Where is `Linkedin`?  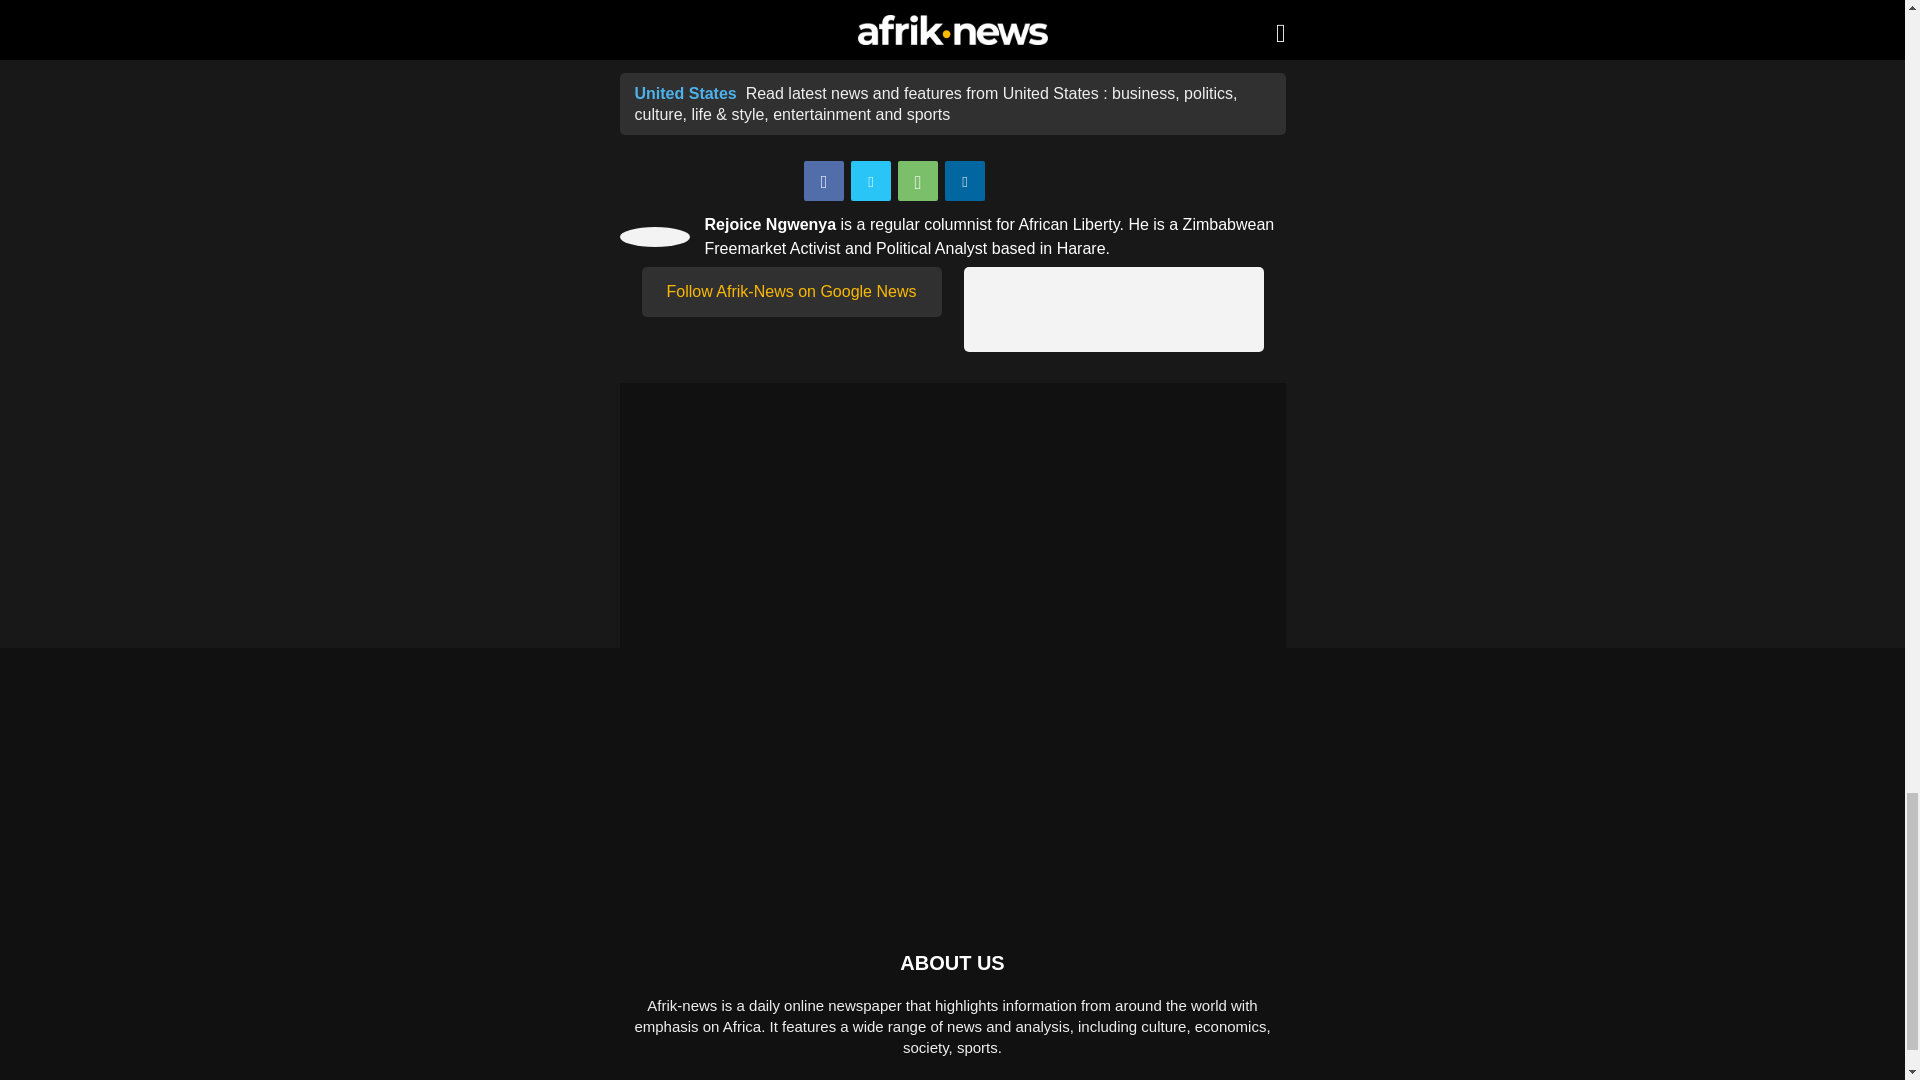 Linkedin is located at coordinates (964, 180).